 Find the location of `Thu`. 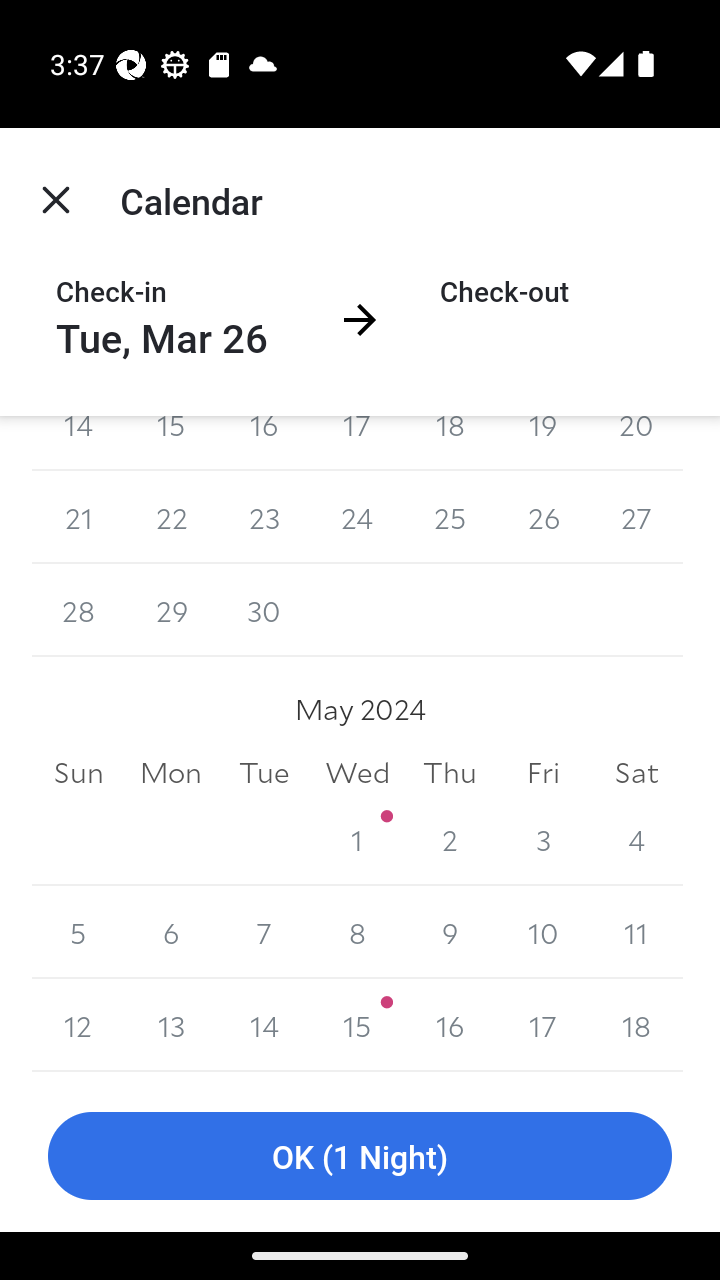

Thu is located at coordinates (450, 772).